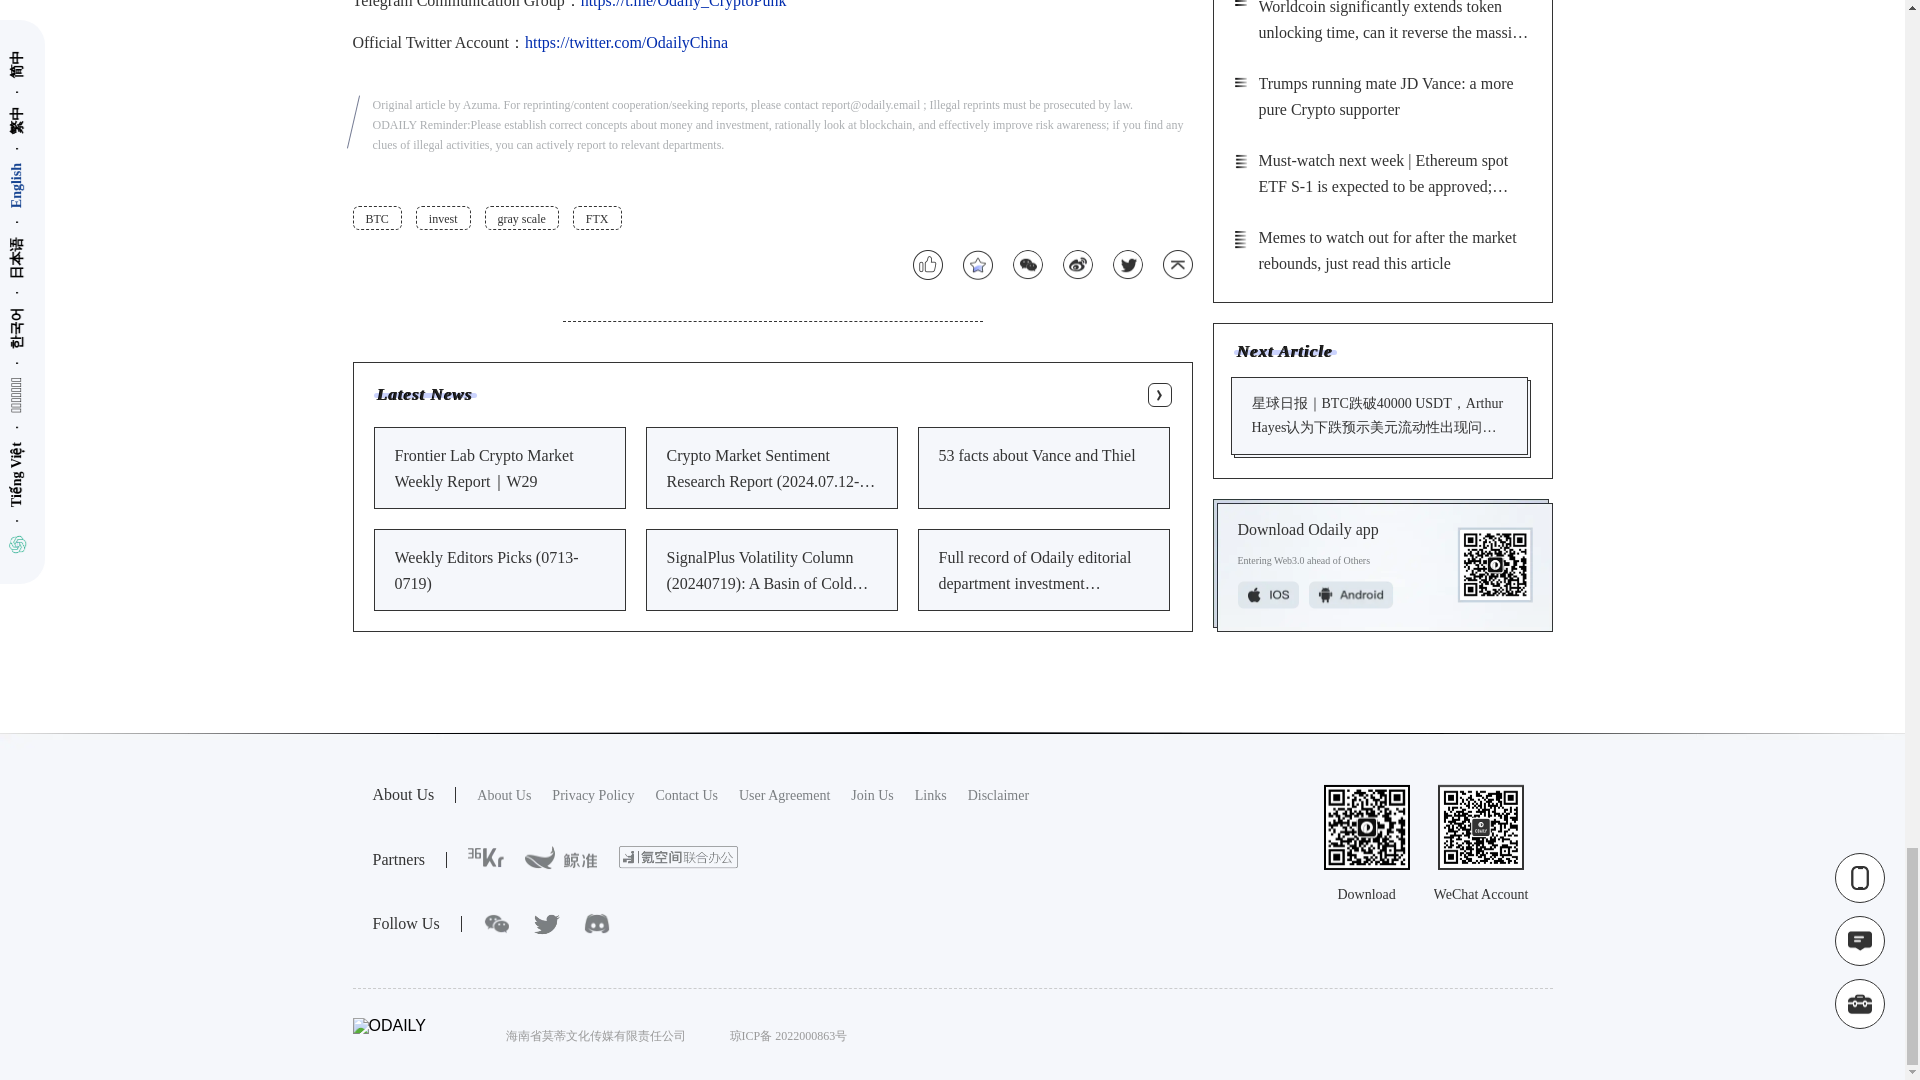  What do you see at coordinates (592, 796) in the screenshot?
I see `Odaily` at bounding box center [592, 796].